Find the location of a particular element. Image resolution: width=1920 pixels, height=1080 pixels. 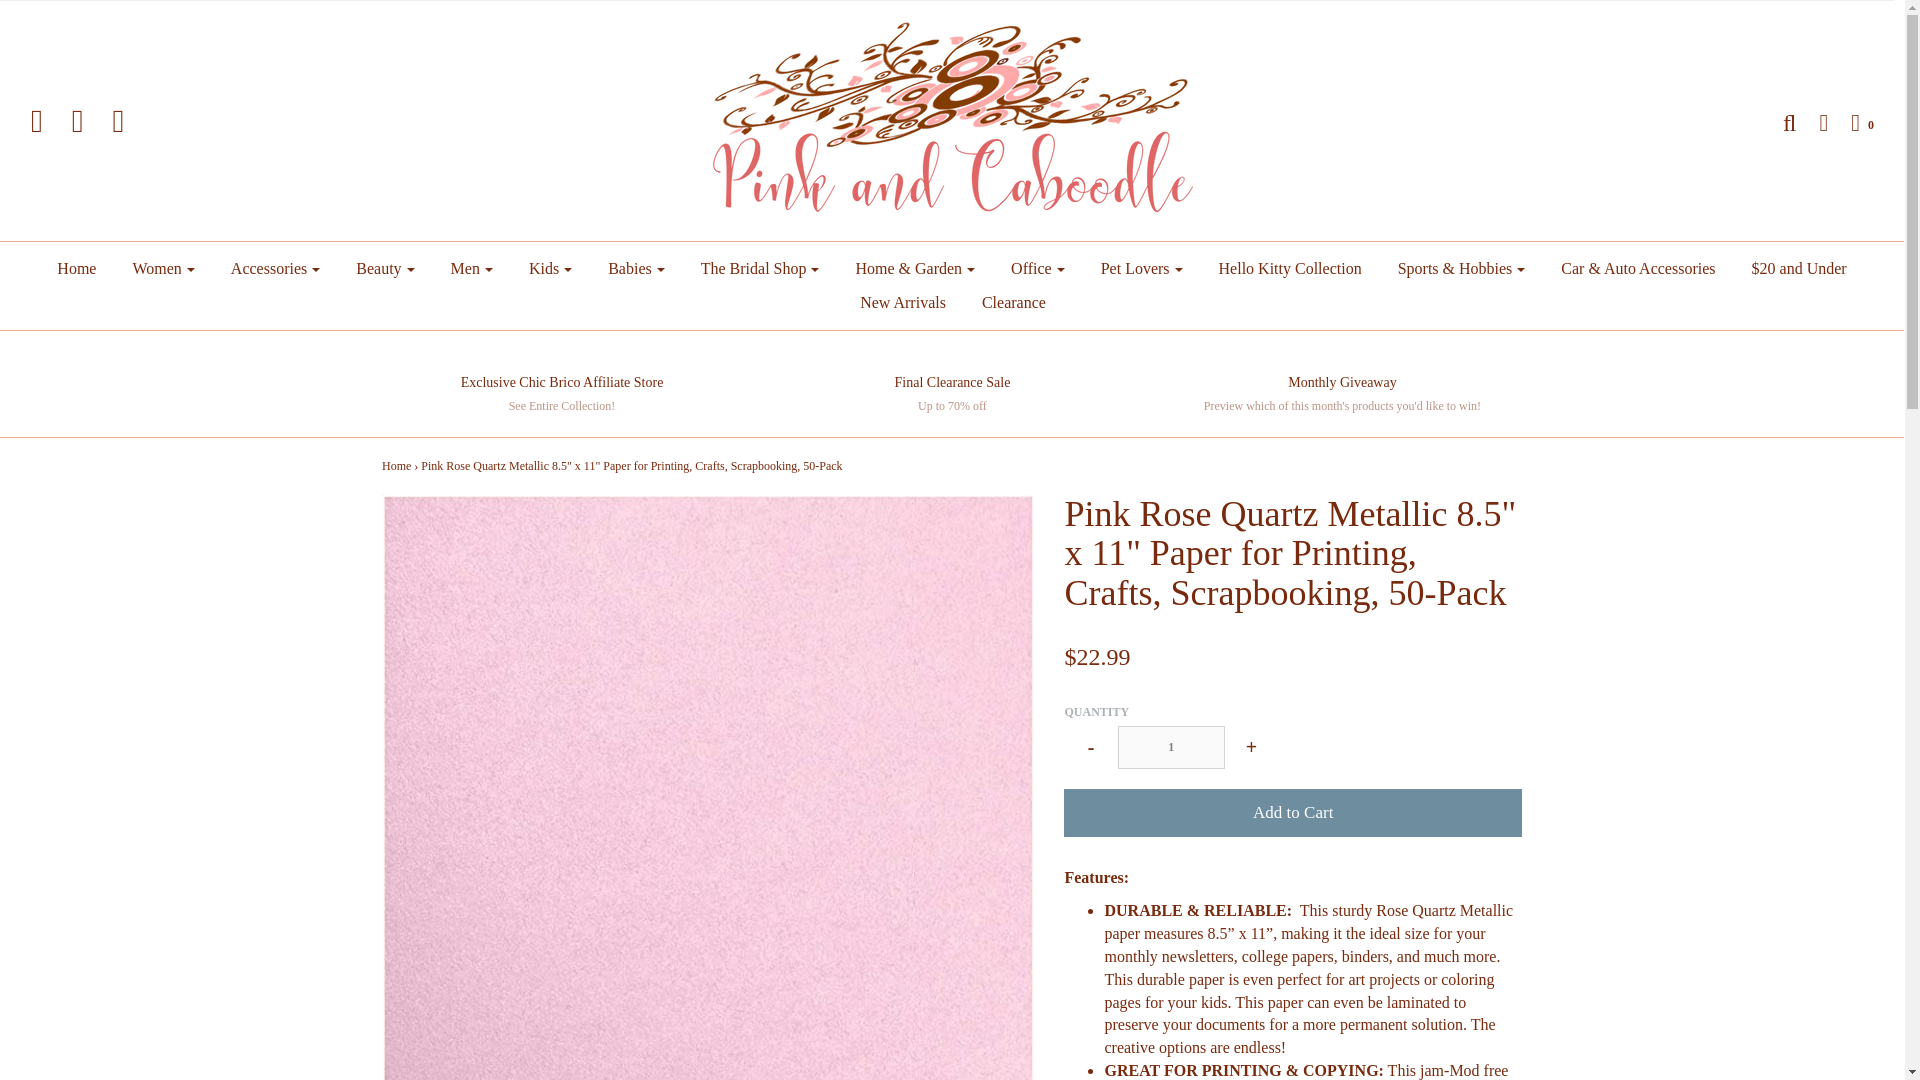

Accessories is located at coordinates (274, 268).